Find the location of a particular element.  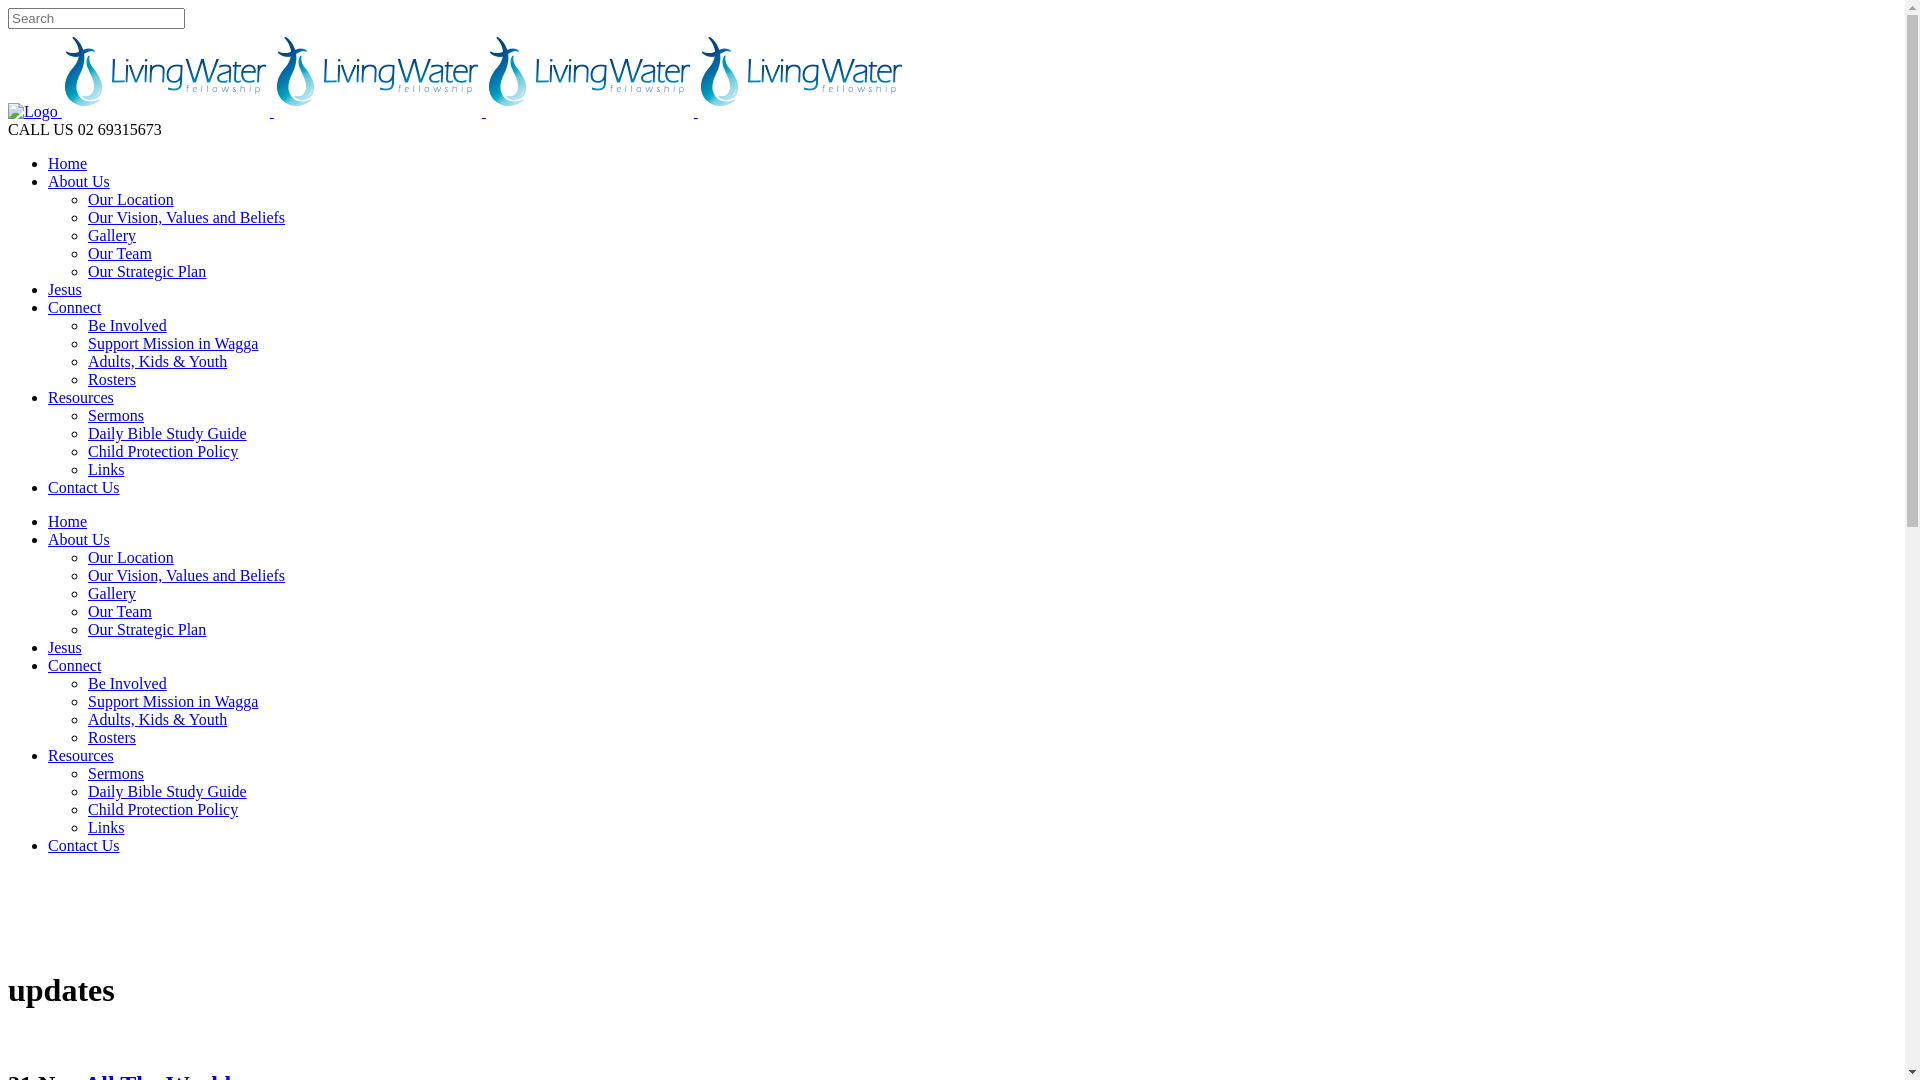

Sermons is located at coordinates (116, 416).